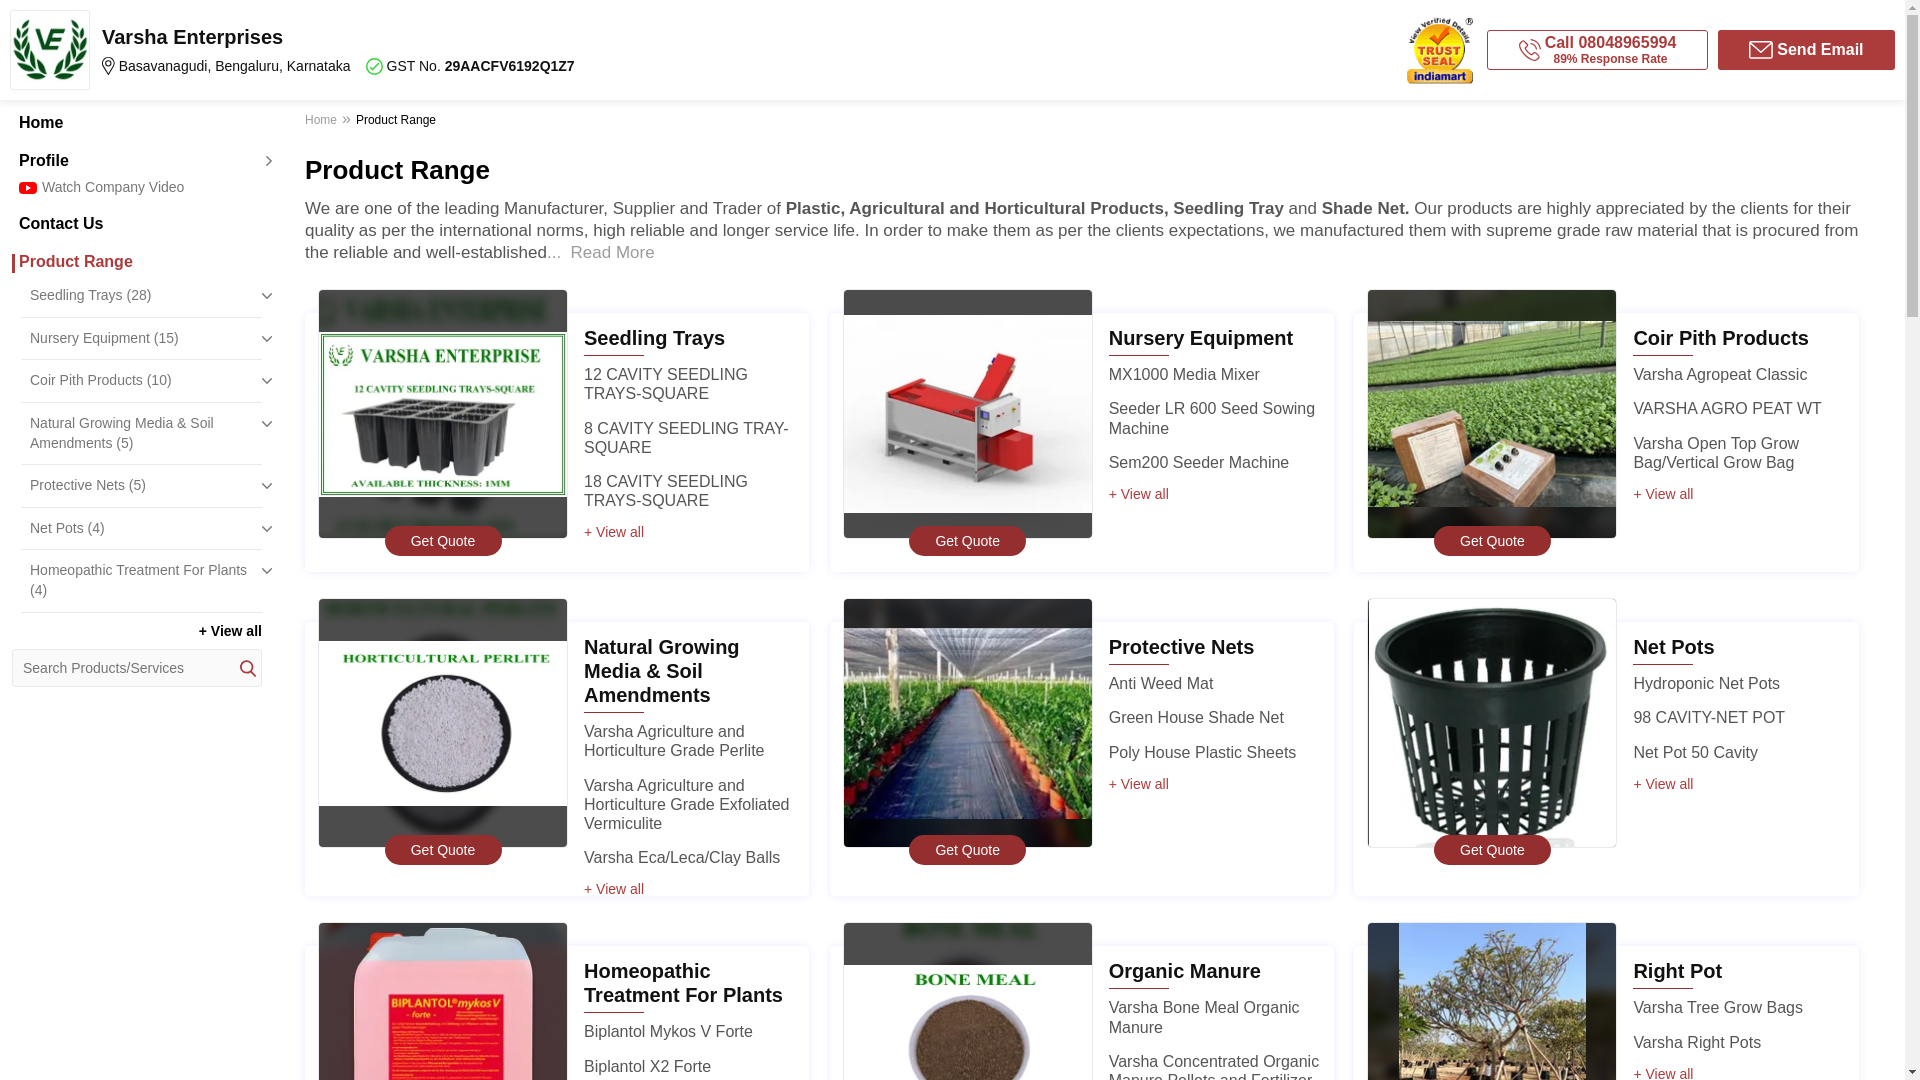 Image resolution: width=1920 pixels, height=1080 pixels. I want to click on Home, so click(136, 122).